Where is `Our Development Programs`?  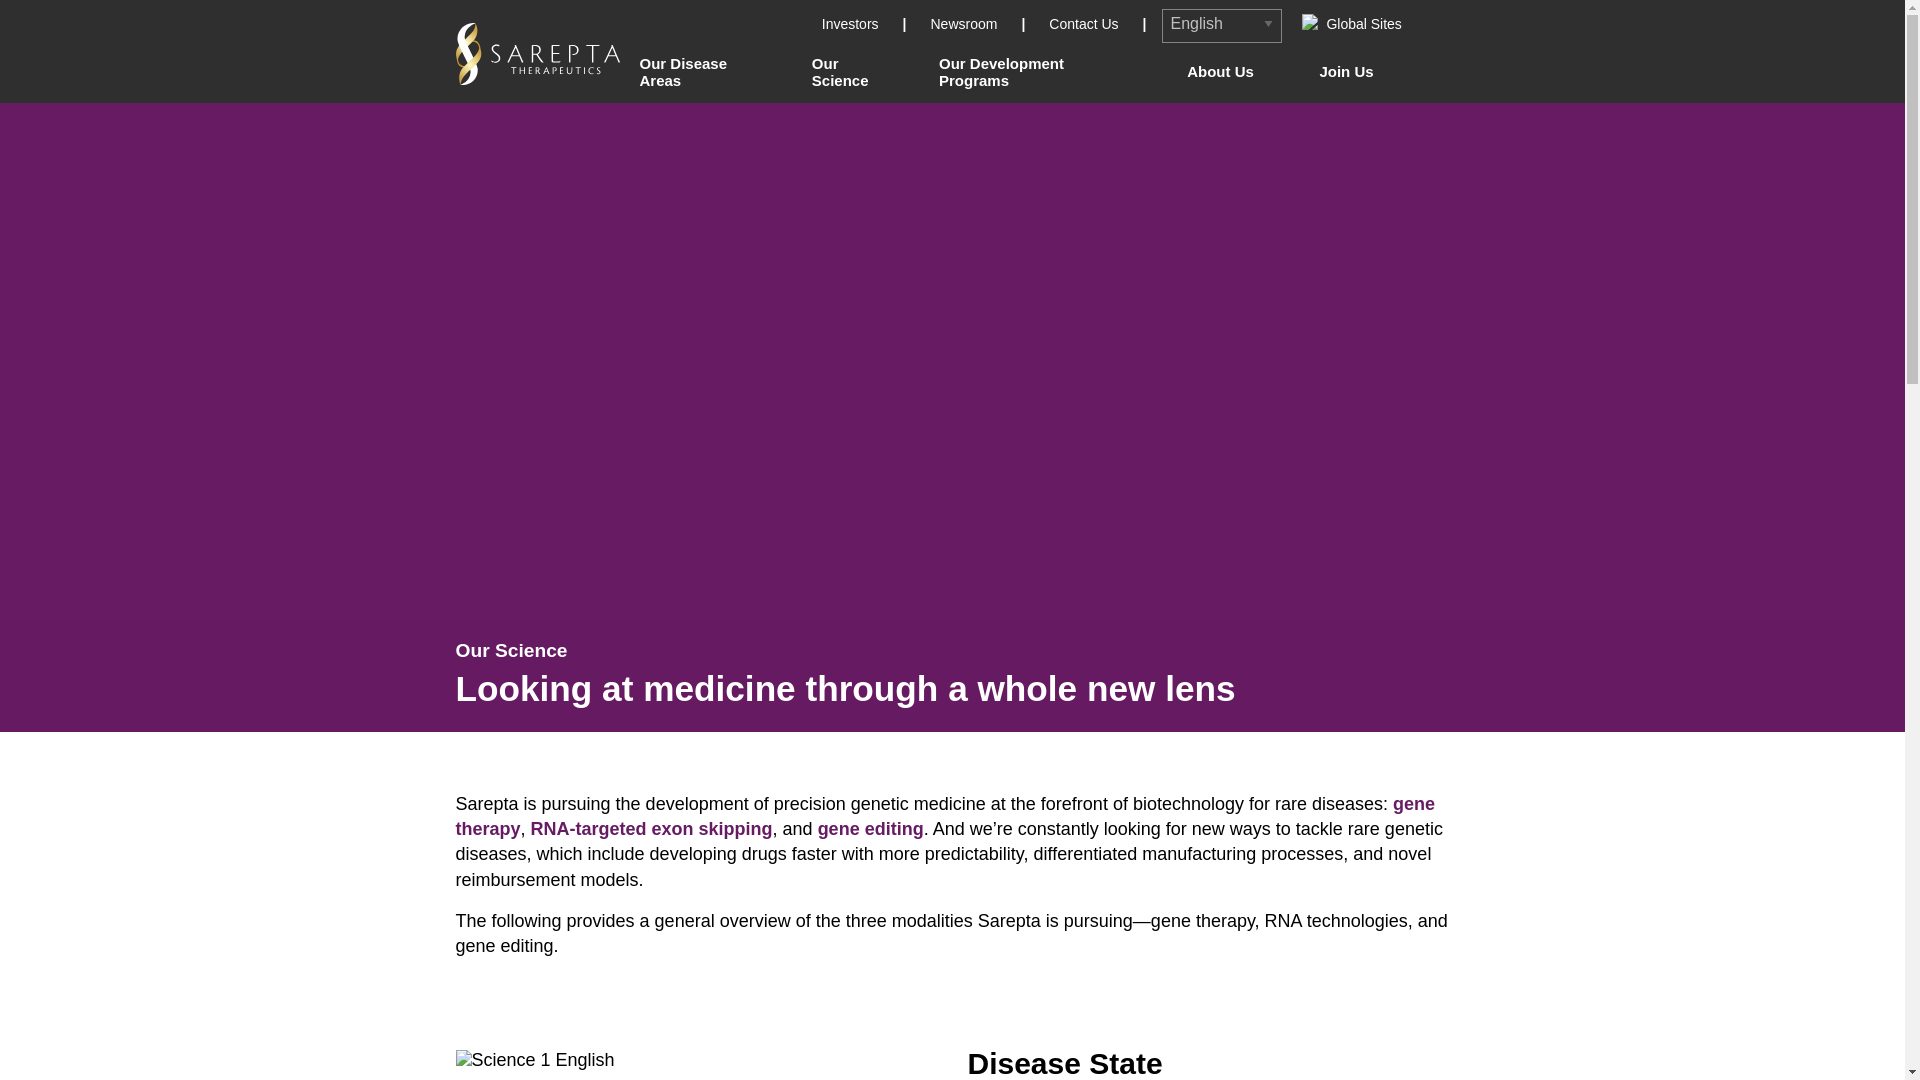
Our Development Programs is located at coordinates (1038, 71).